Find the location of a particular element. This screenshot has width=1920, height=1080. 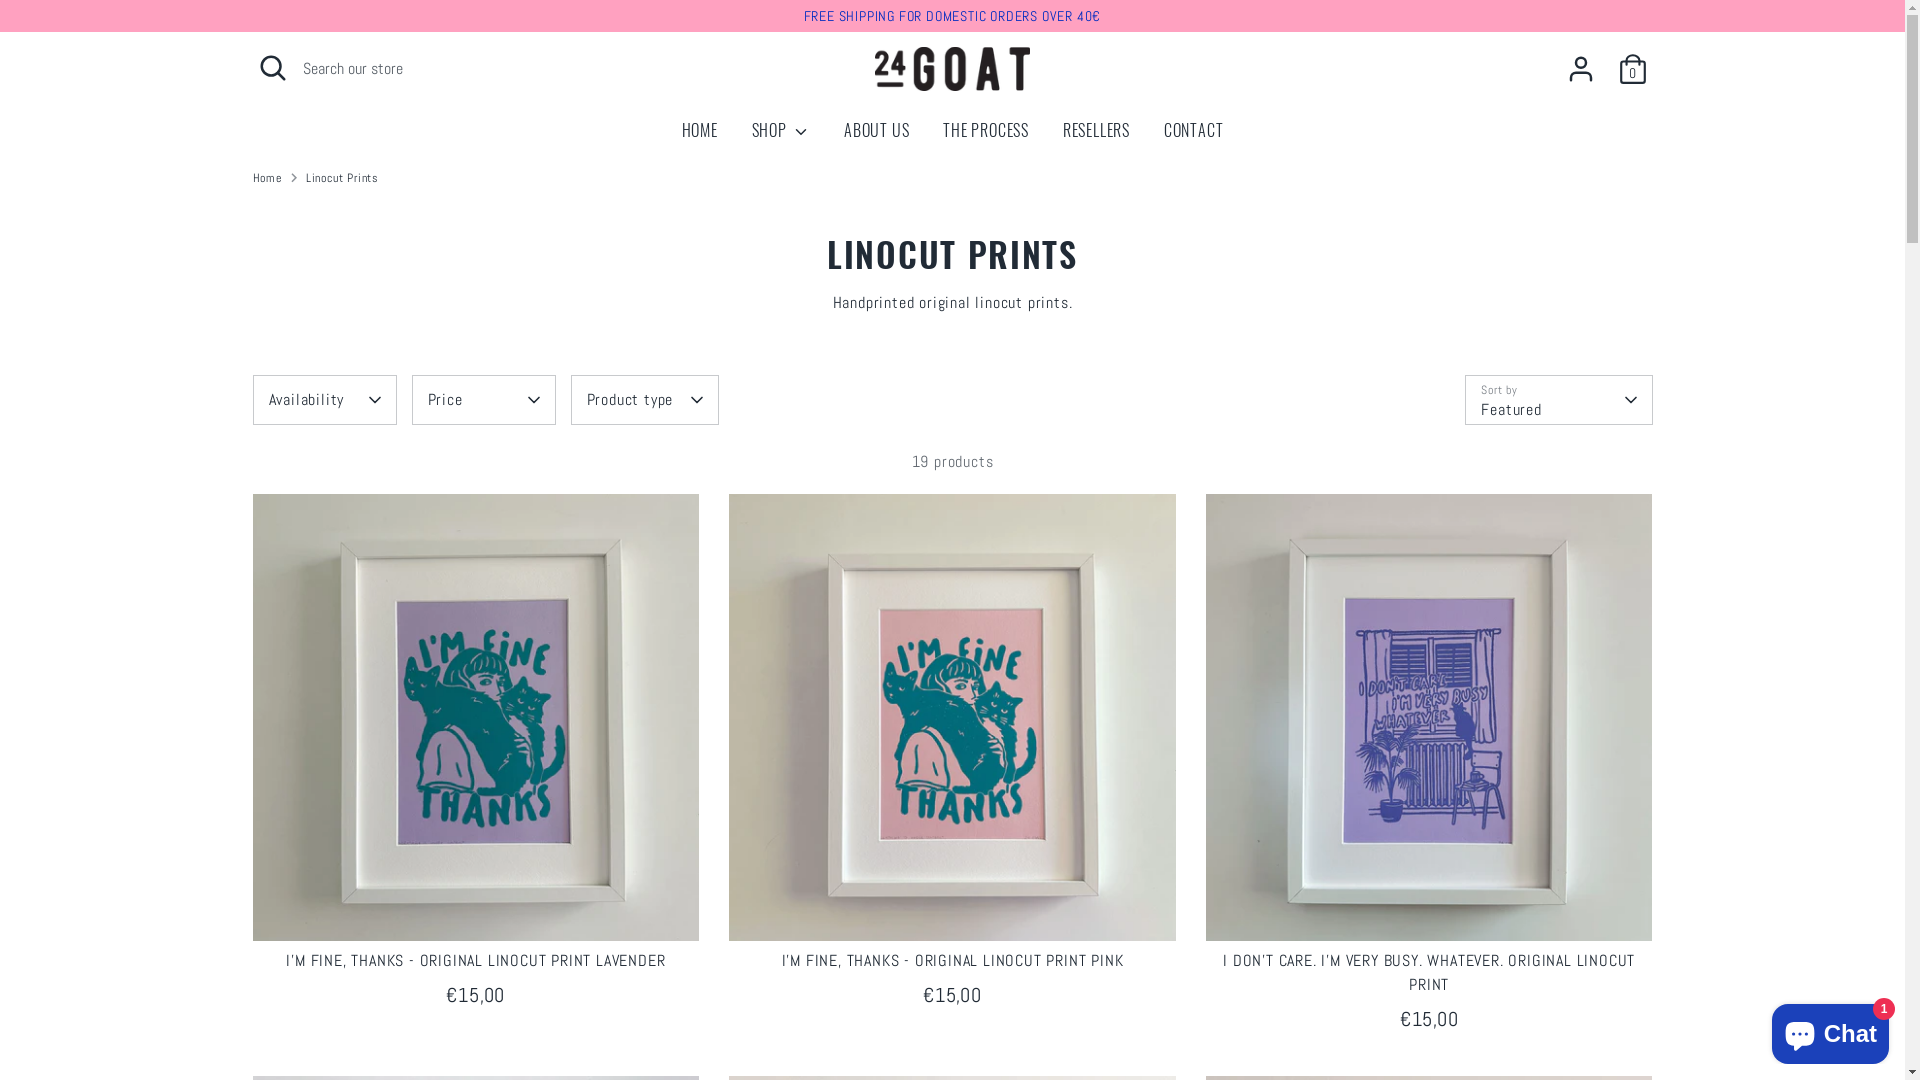

I'M FINE, THANKS - ORIGINAL LINOCUT PRINT PINK is located at coordinates (953, 960).